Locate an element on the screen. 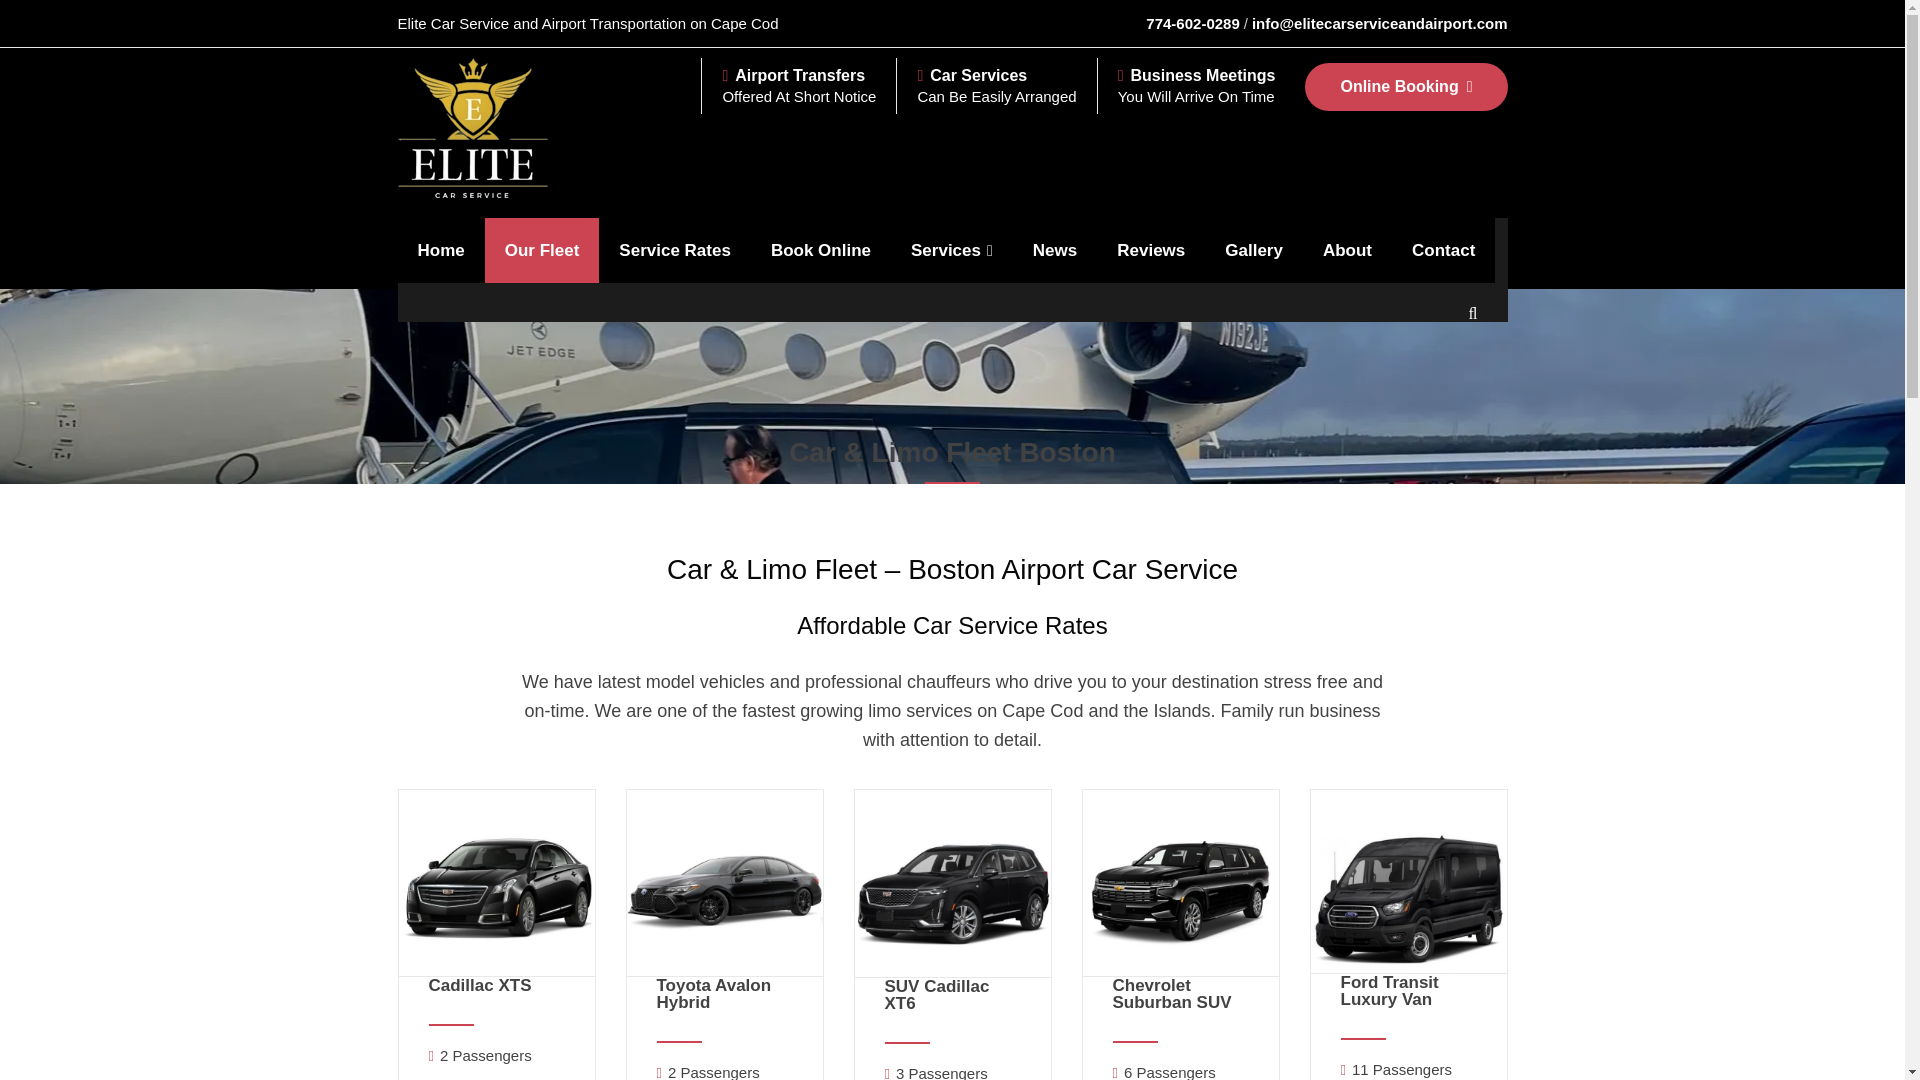 This screenshot has height=1080, width=1920. 774-602-0289 is located at coordinates (1192, 24).